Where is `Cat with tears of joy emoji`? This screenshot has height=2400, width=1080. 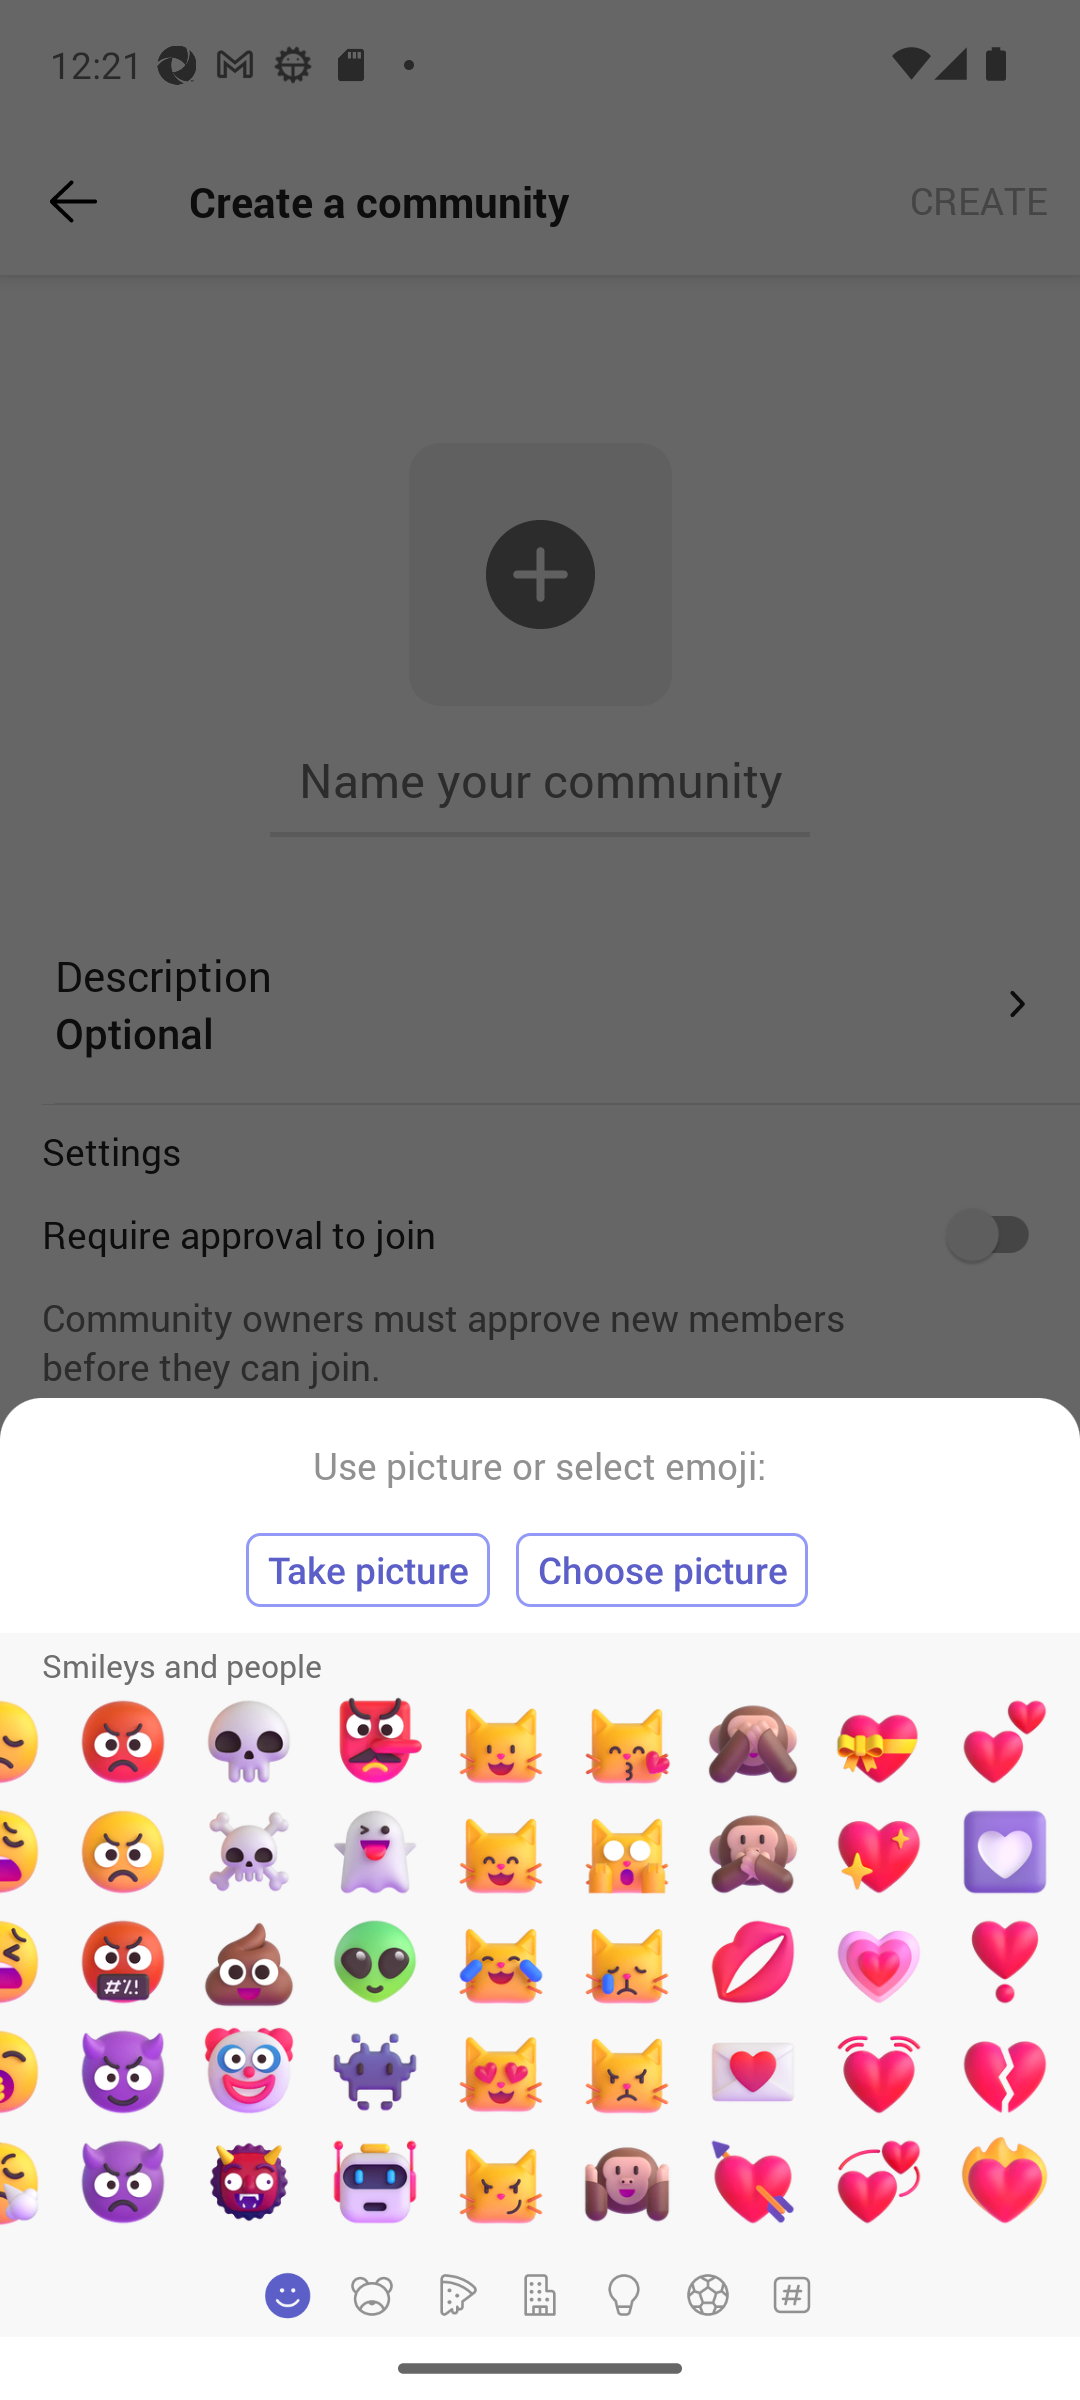
Cat with tears of joy emoji is located at coordinates (501, 1962).